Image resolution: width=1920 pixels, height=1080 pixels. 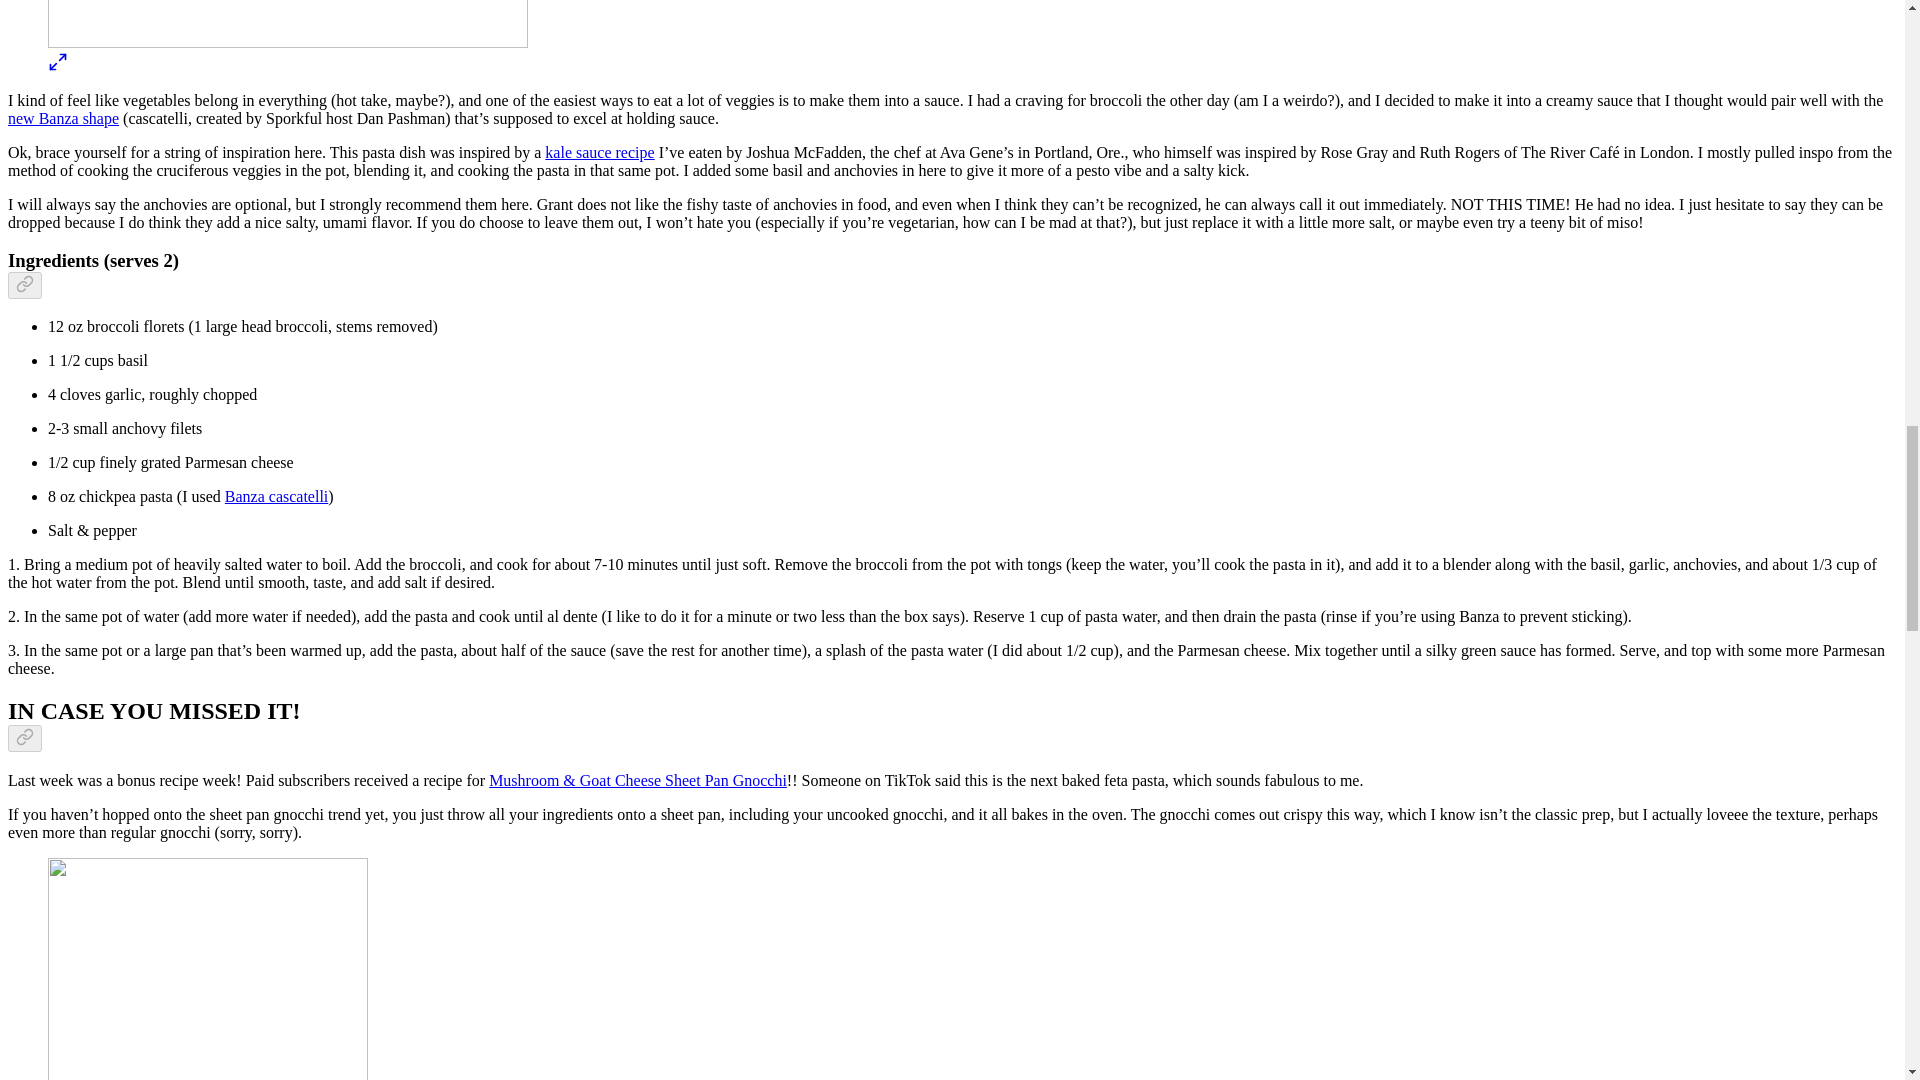 I want to click on kale sauce recipe, so click(x=600, y=152).